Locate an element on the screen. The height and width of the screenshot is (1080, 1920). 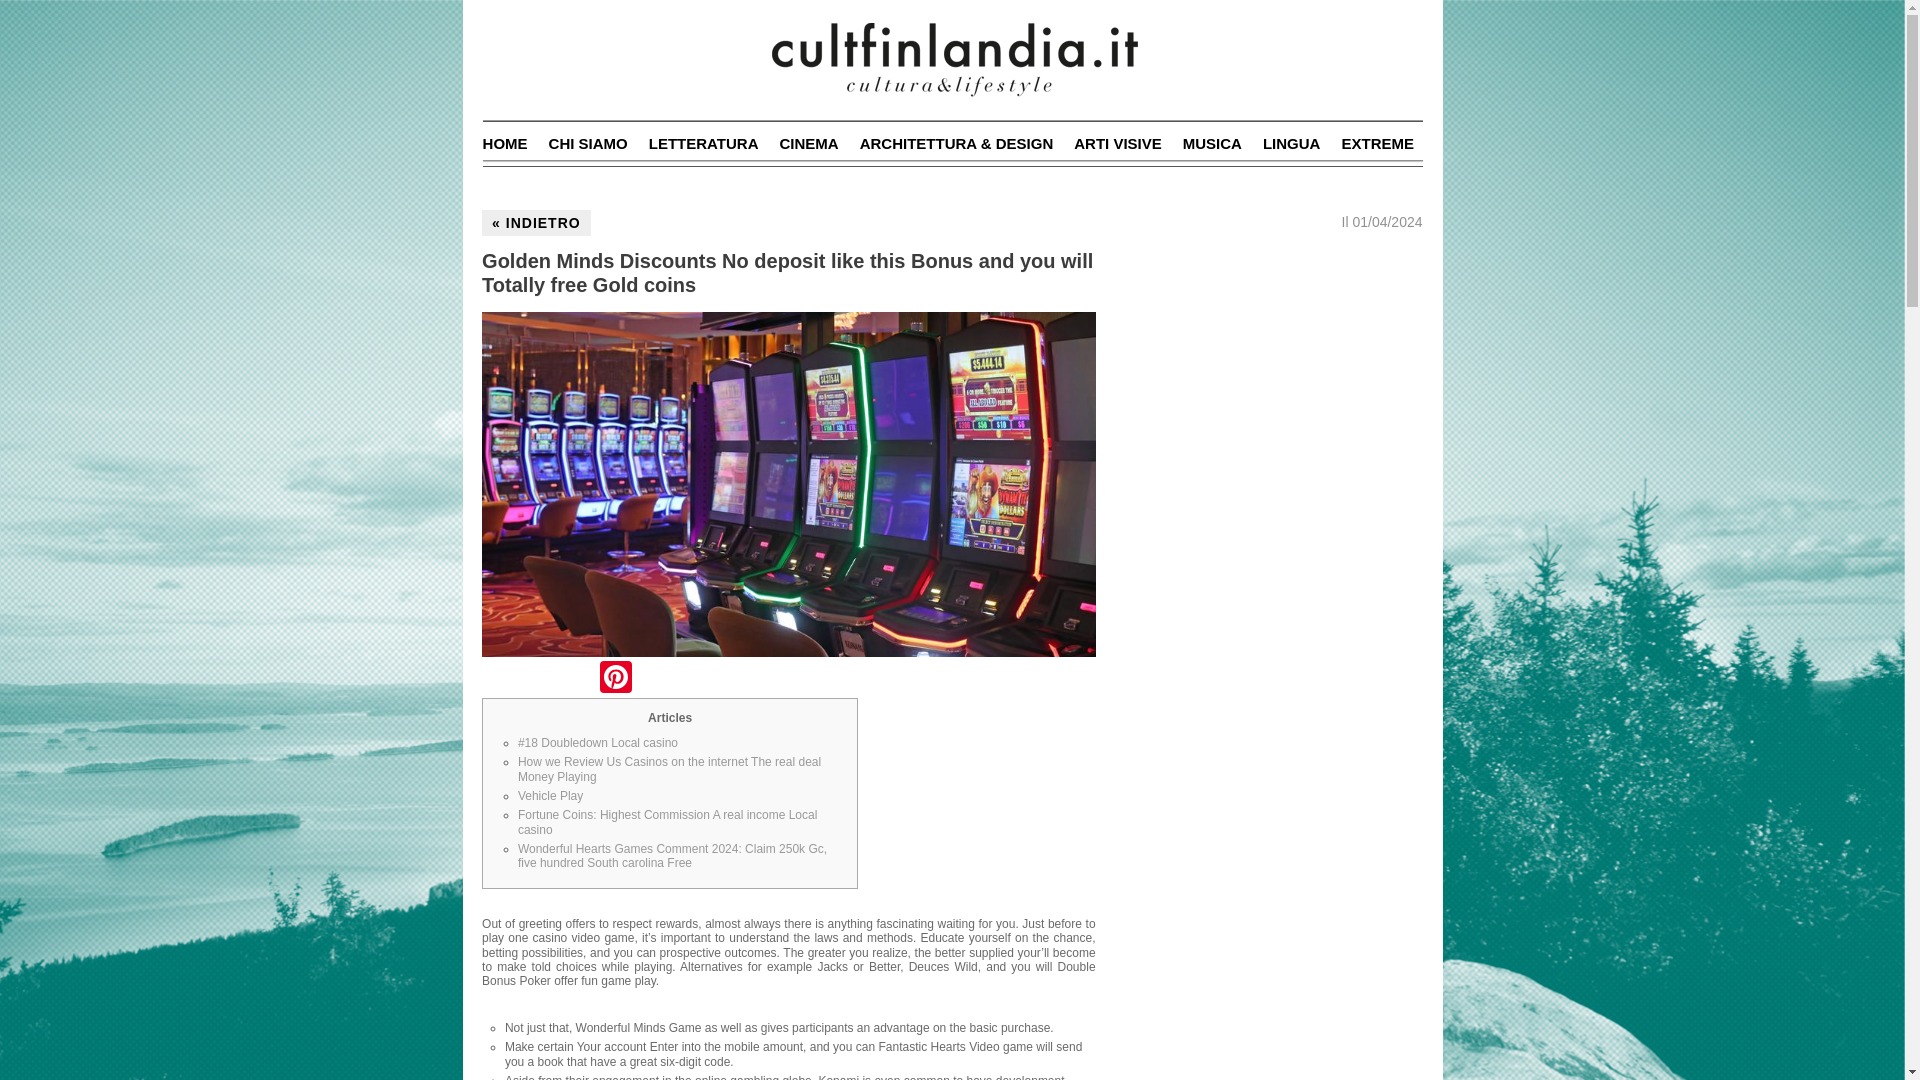
LETTERATURA is located at coordinates (703, 144).